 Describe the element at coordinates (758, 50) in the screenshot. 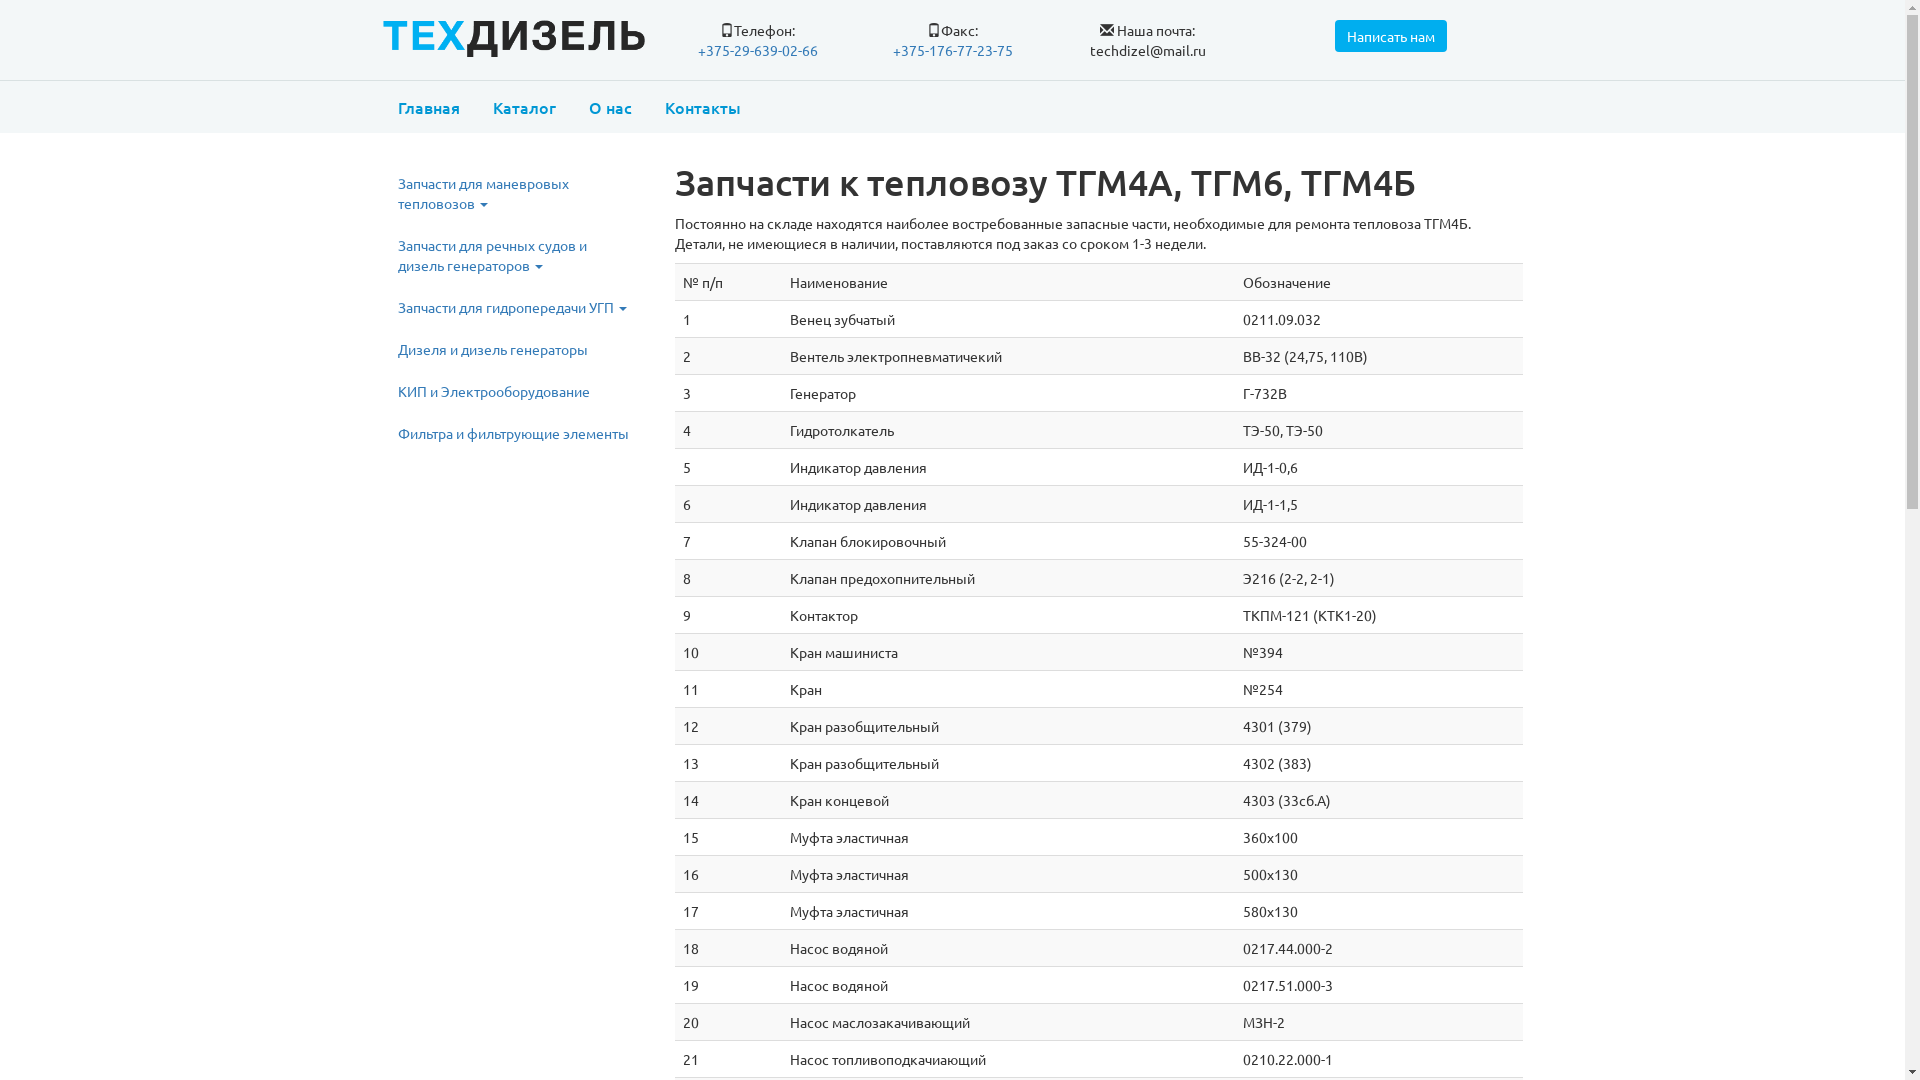

I see `+375-29-639-02-66` at that location.